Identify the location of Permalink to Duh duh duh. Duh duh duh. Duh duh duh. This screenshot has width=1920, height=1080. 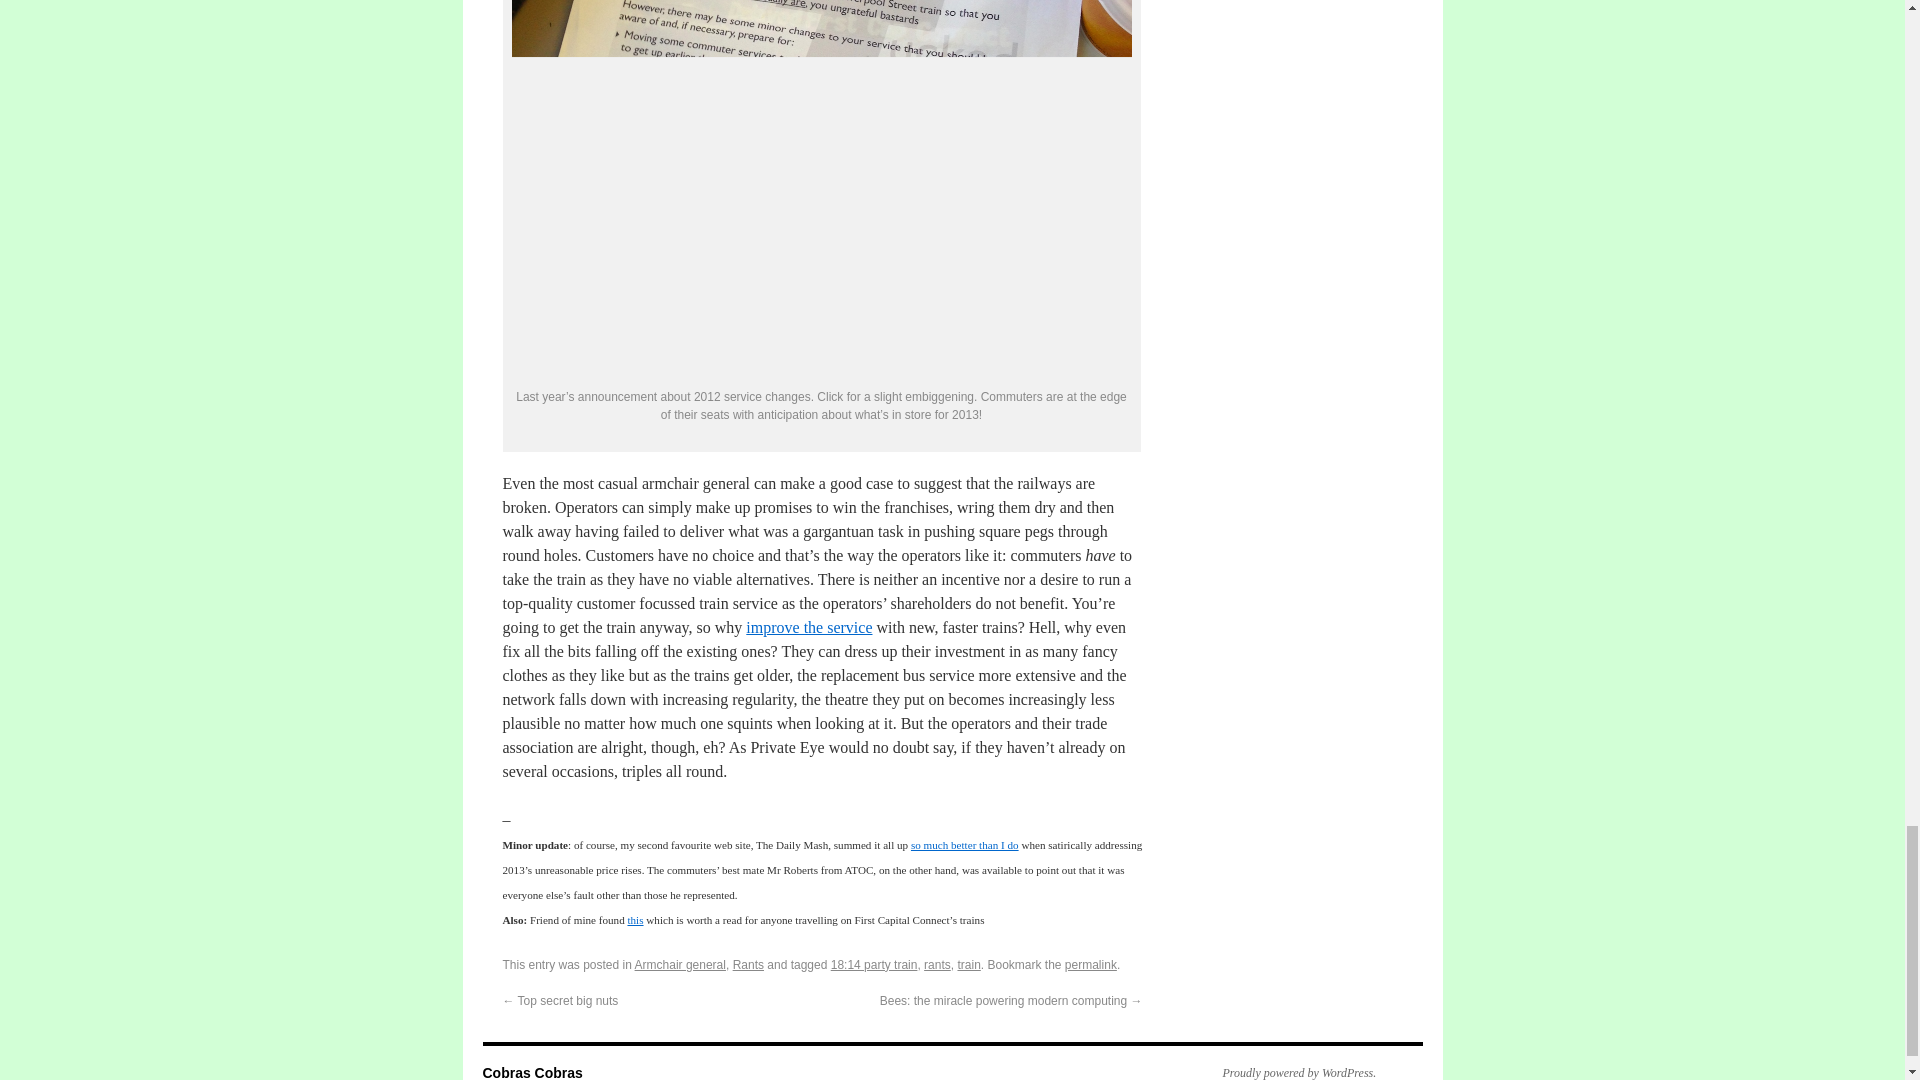
(1091, 964).